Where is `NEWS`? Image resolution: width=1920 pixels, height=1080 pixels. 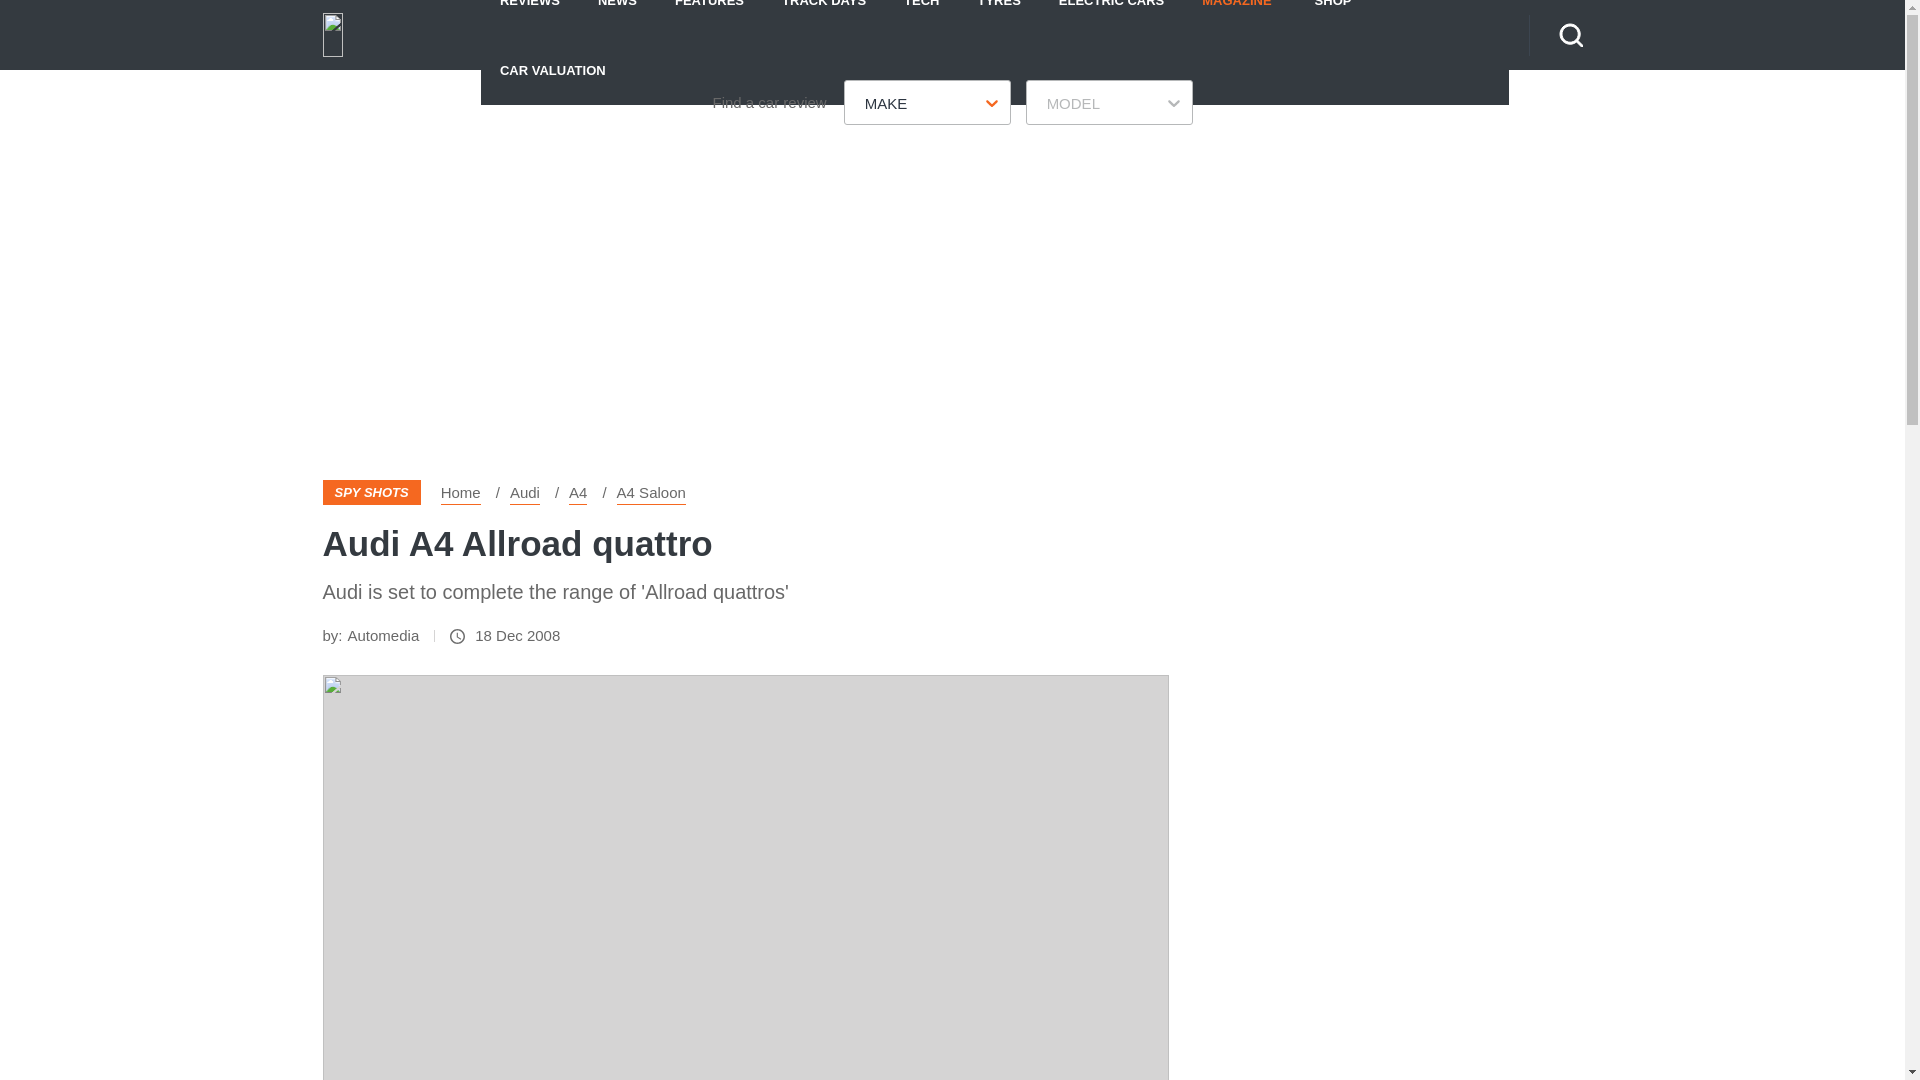
NEWS is located at coordinates (618, 17).